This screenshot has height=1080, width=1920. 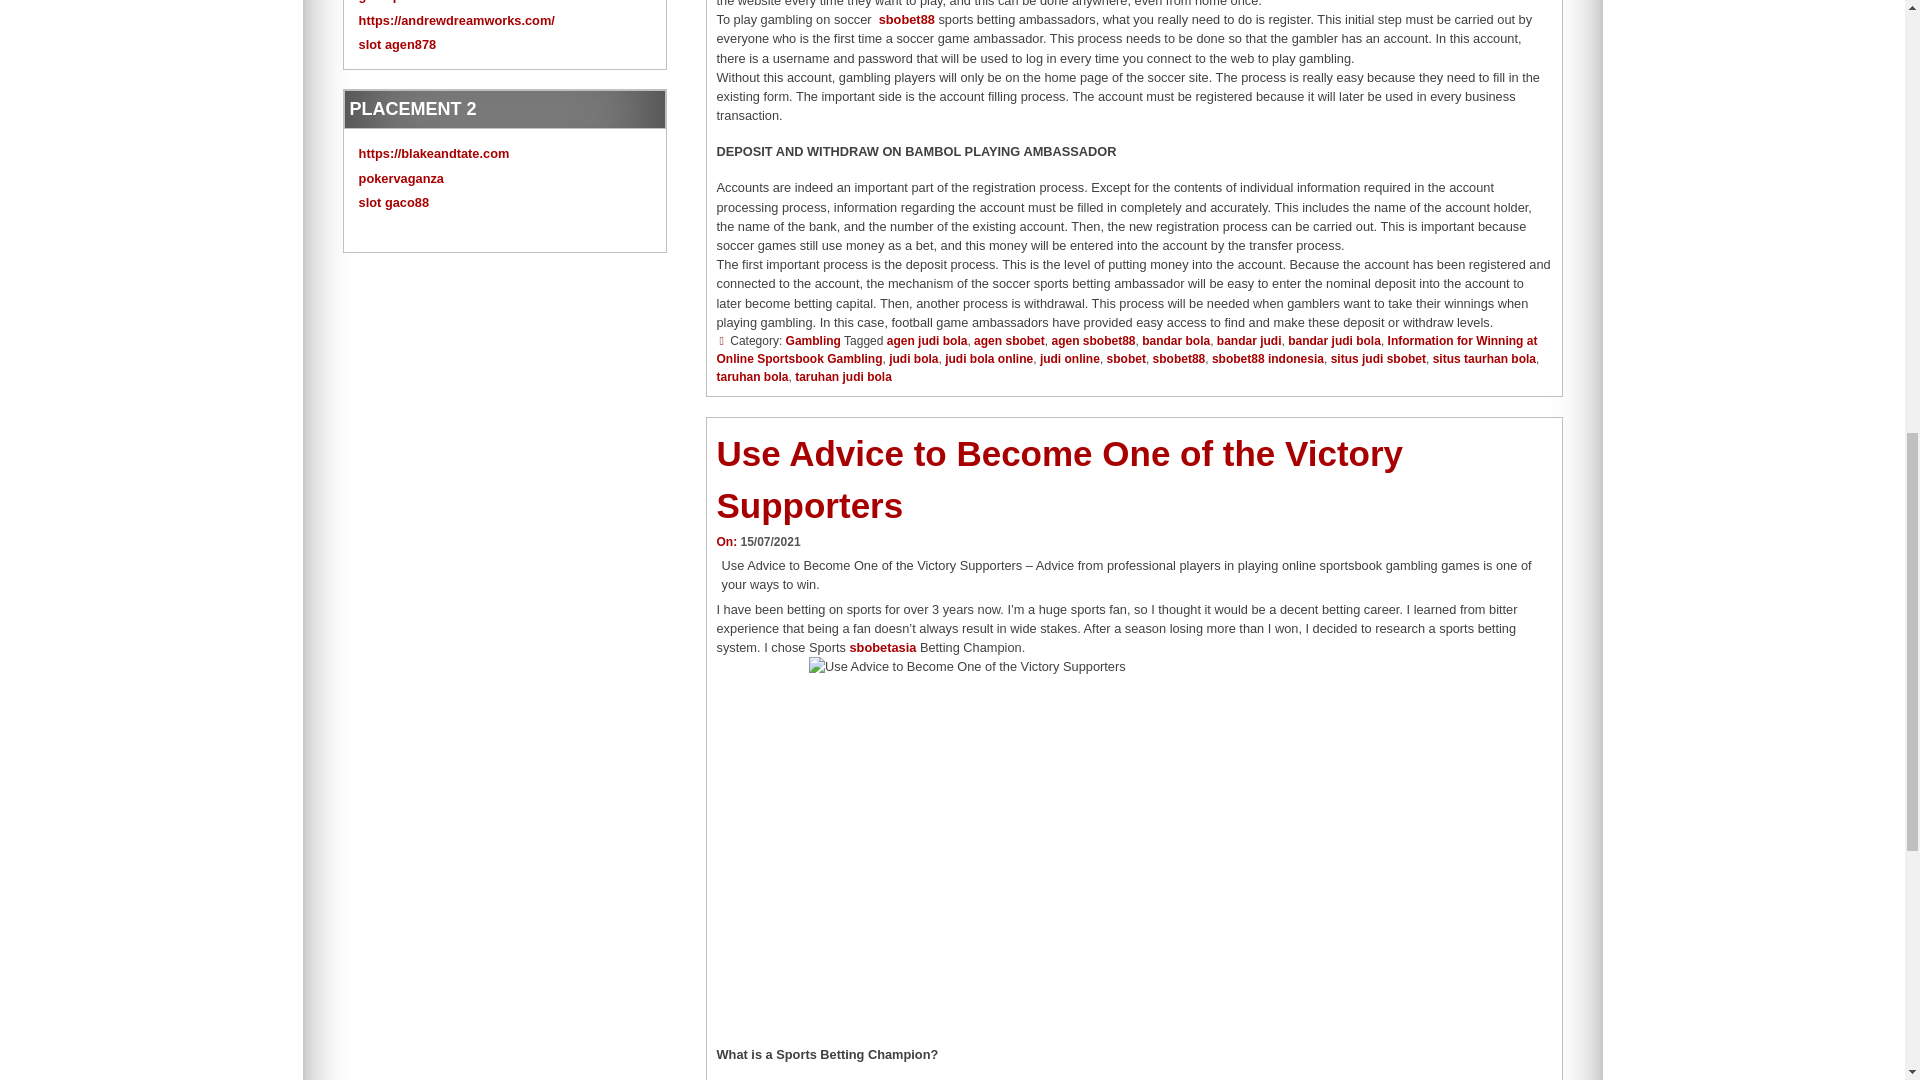 What do you see at coordinates (812, 340) in the screenshot?
I see `Gambling` at bounding box center [812, 340].